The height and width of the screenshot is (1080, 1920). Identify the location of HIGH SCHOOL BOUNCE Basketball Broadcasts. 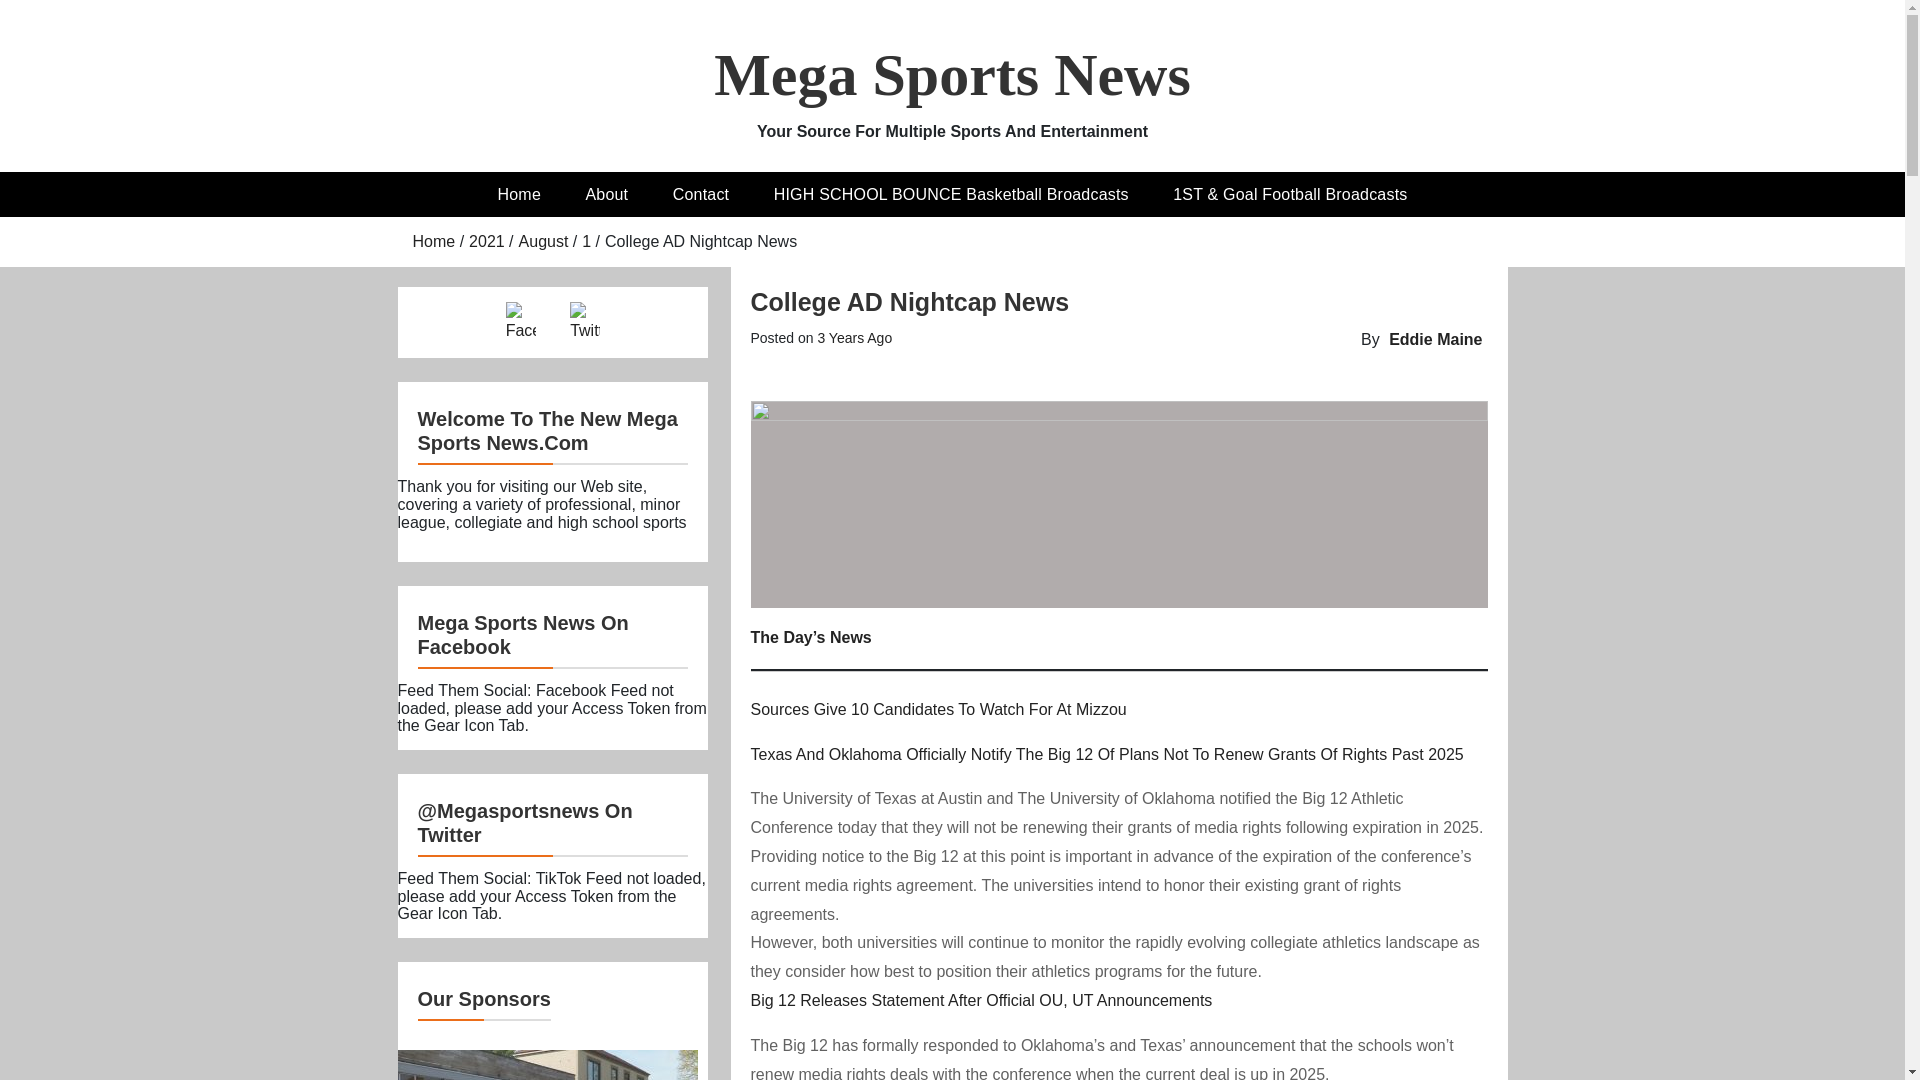
(951, 194).